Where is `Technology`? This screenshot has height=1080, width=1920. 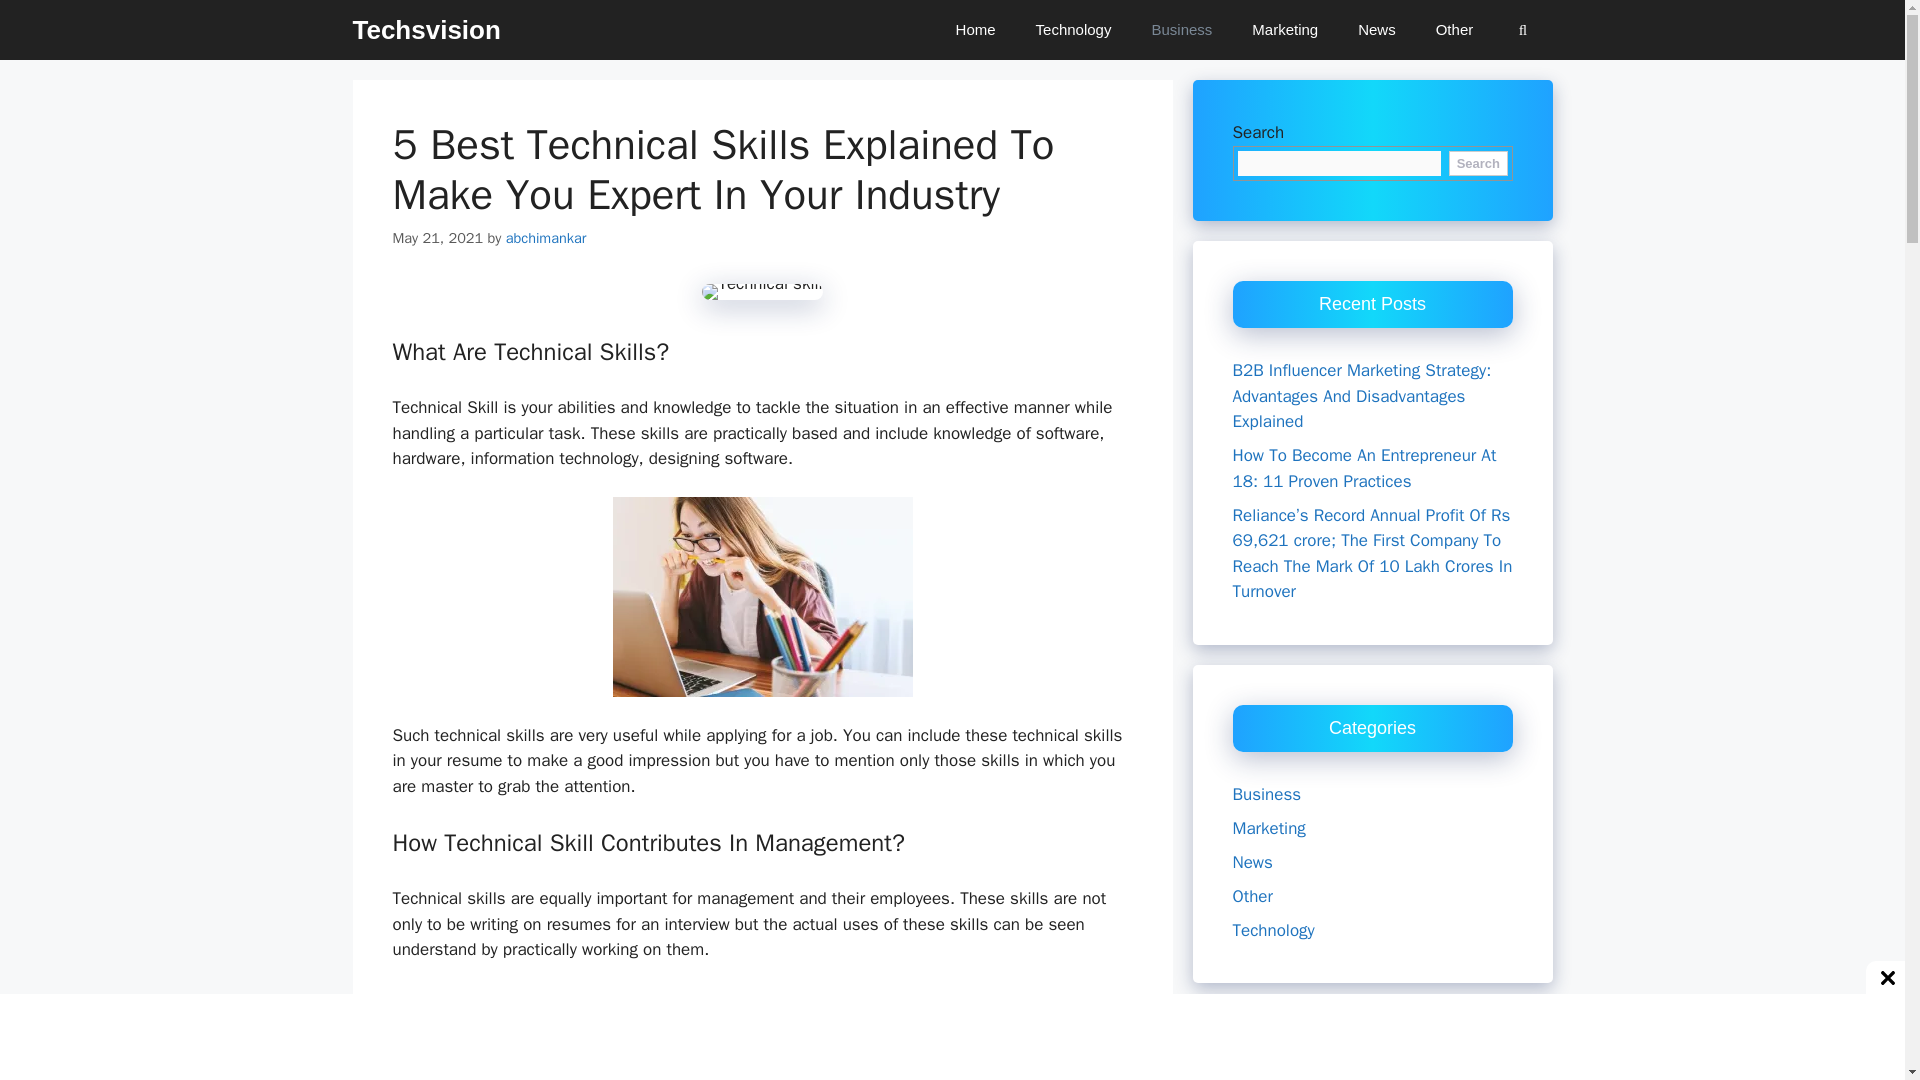
Technology is located at coordinates (1272, 930).